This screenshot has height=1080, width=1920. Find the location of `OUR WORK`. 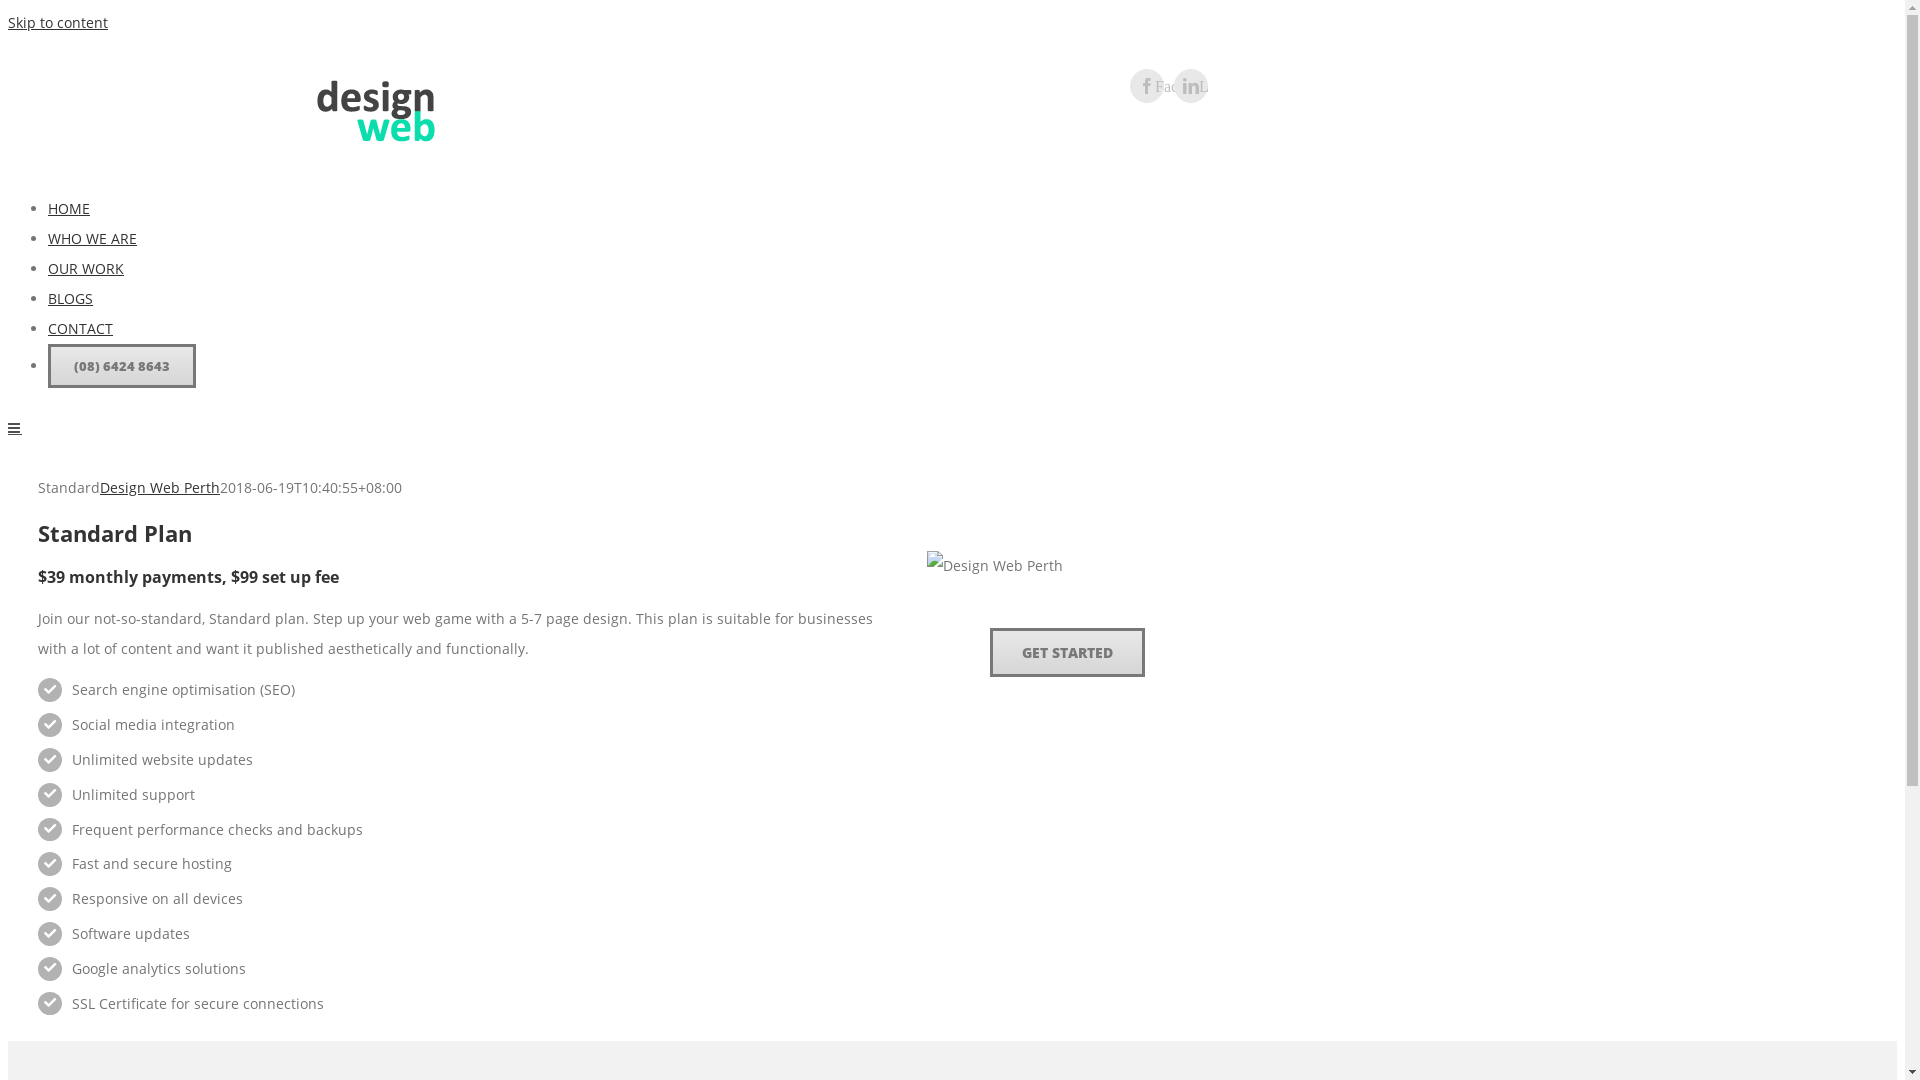

OUR WORK is located at coordinates (86, 268).